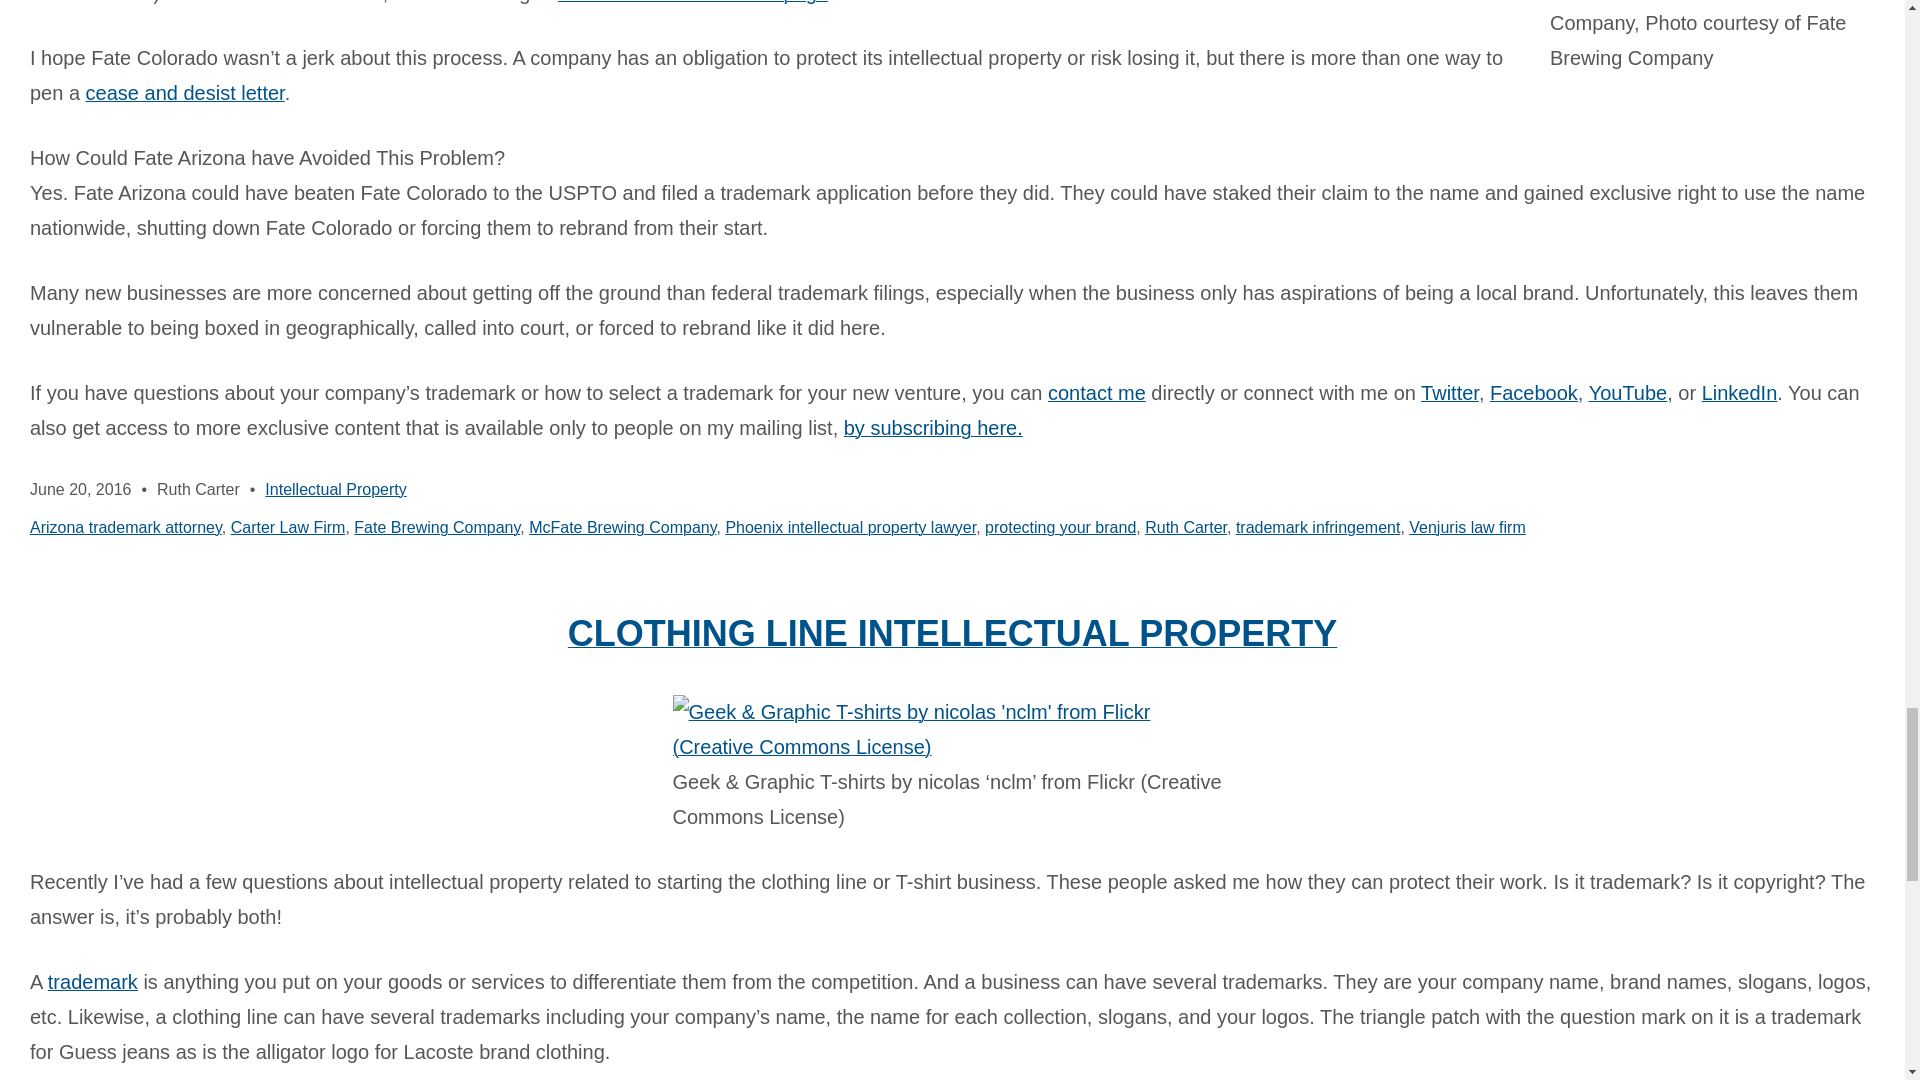 The image size is (1920, 1080). Describe the element at coordinates (1449, 392) in the screenshot. I see `Twitter` at that location.